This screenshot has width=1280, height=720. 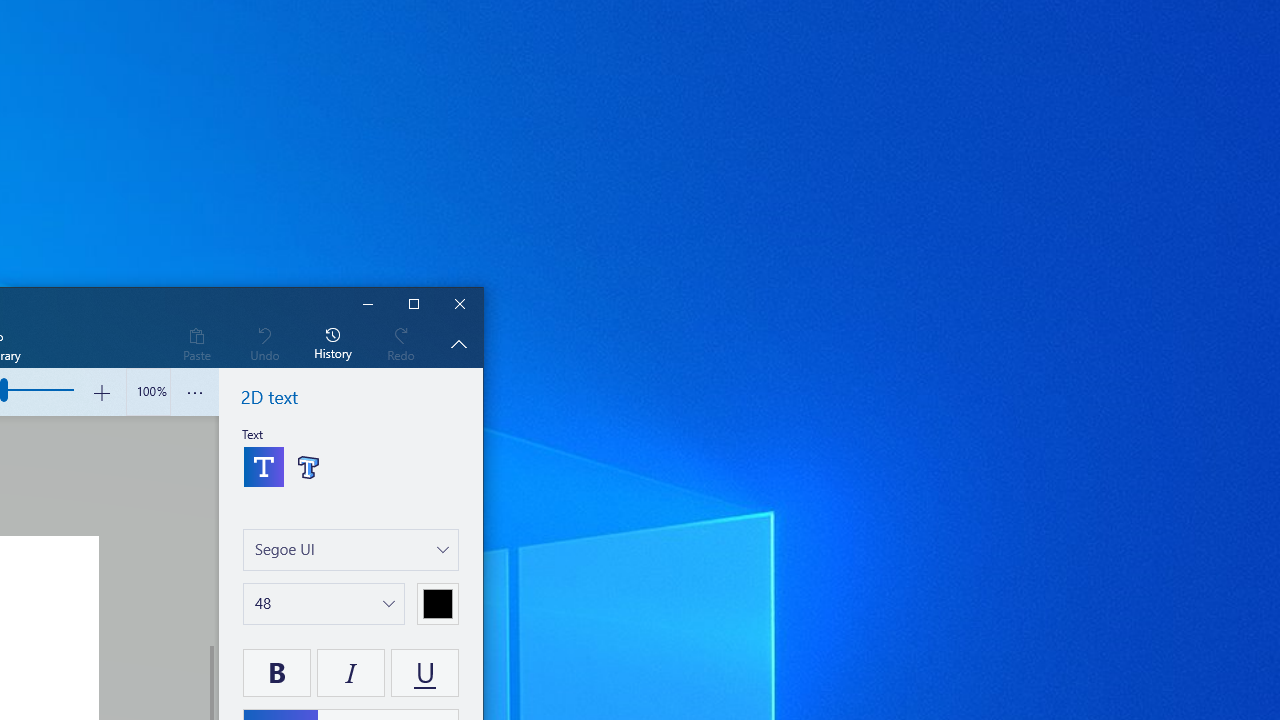 What do you see at coordinates (424, 672) in the screenshot?
I see `Underline your text` at bounding box center [424, 672].